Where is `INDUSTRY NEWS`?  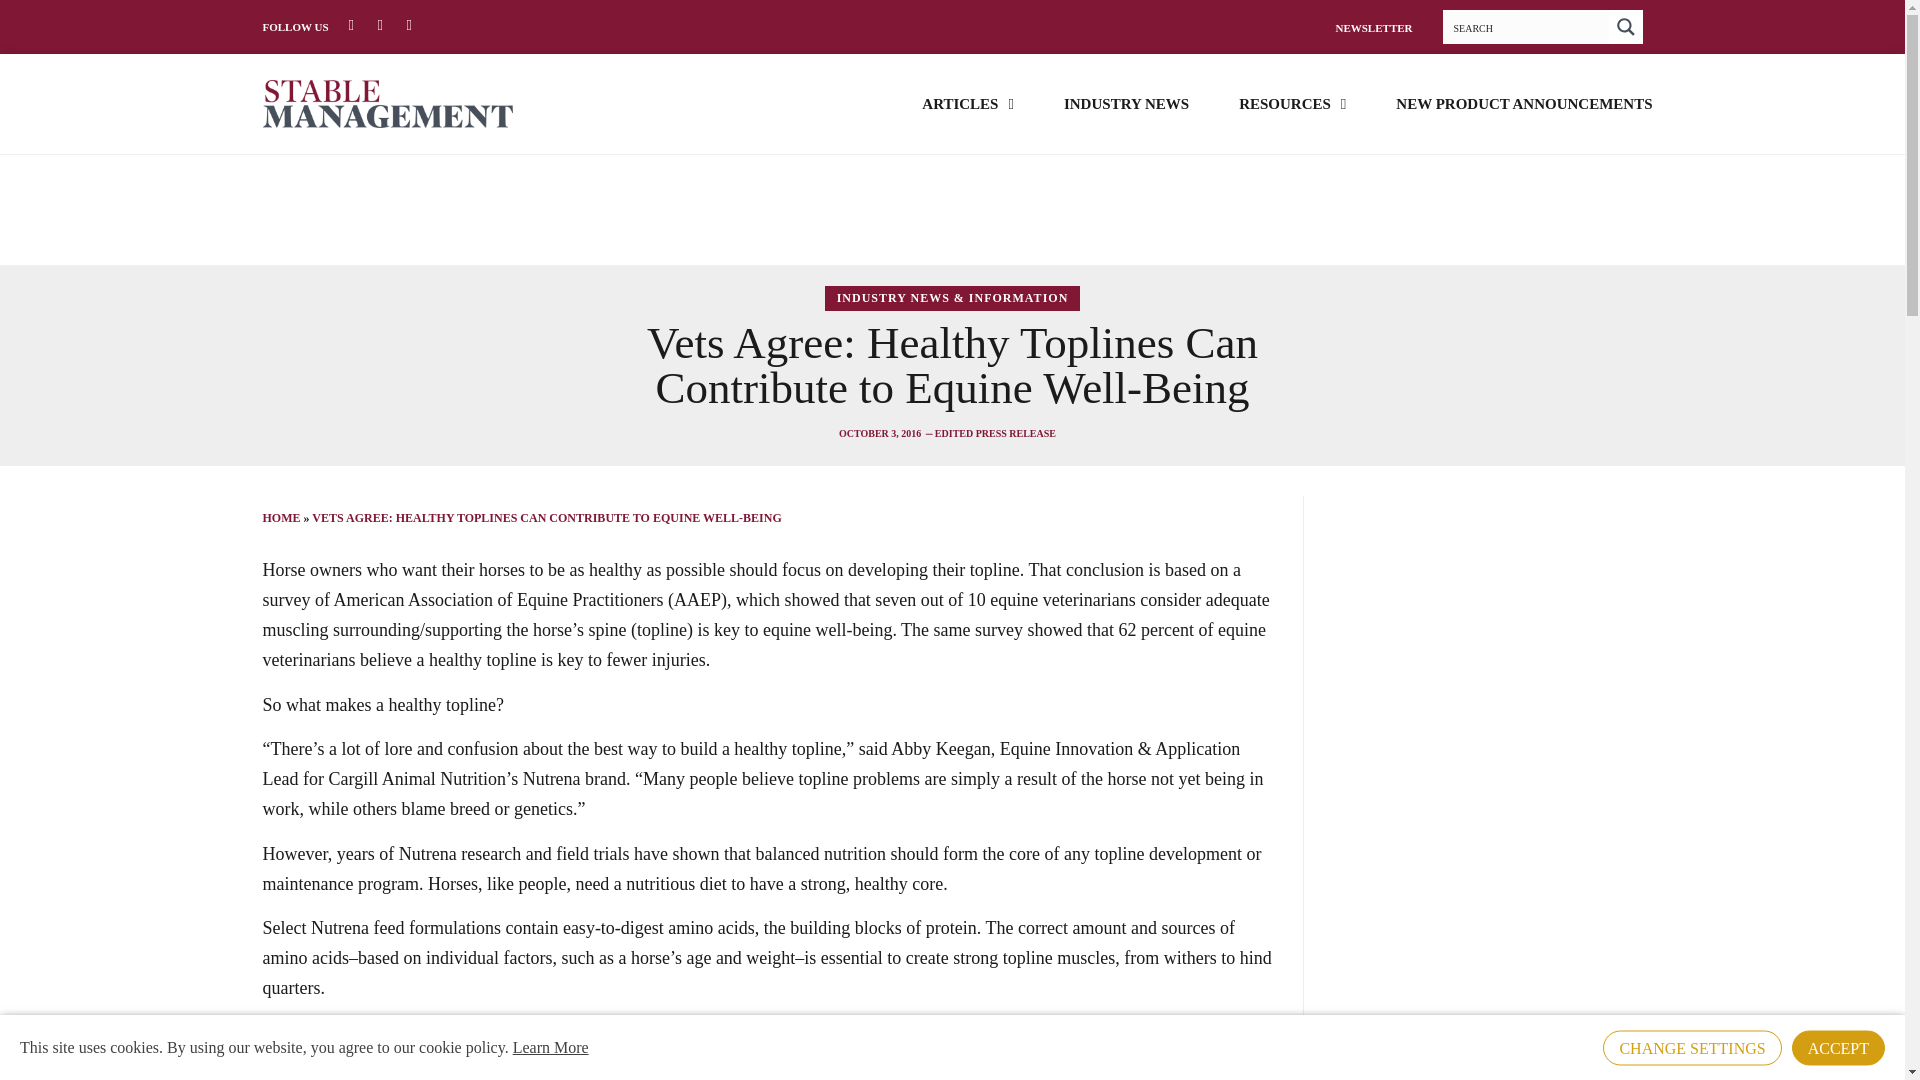
INDUSTRY NEWS is located at coordinates (1126, 102).